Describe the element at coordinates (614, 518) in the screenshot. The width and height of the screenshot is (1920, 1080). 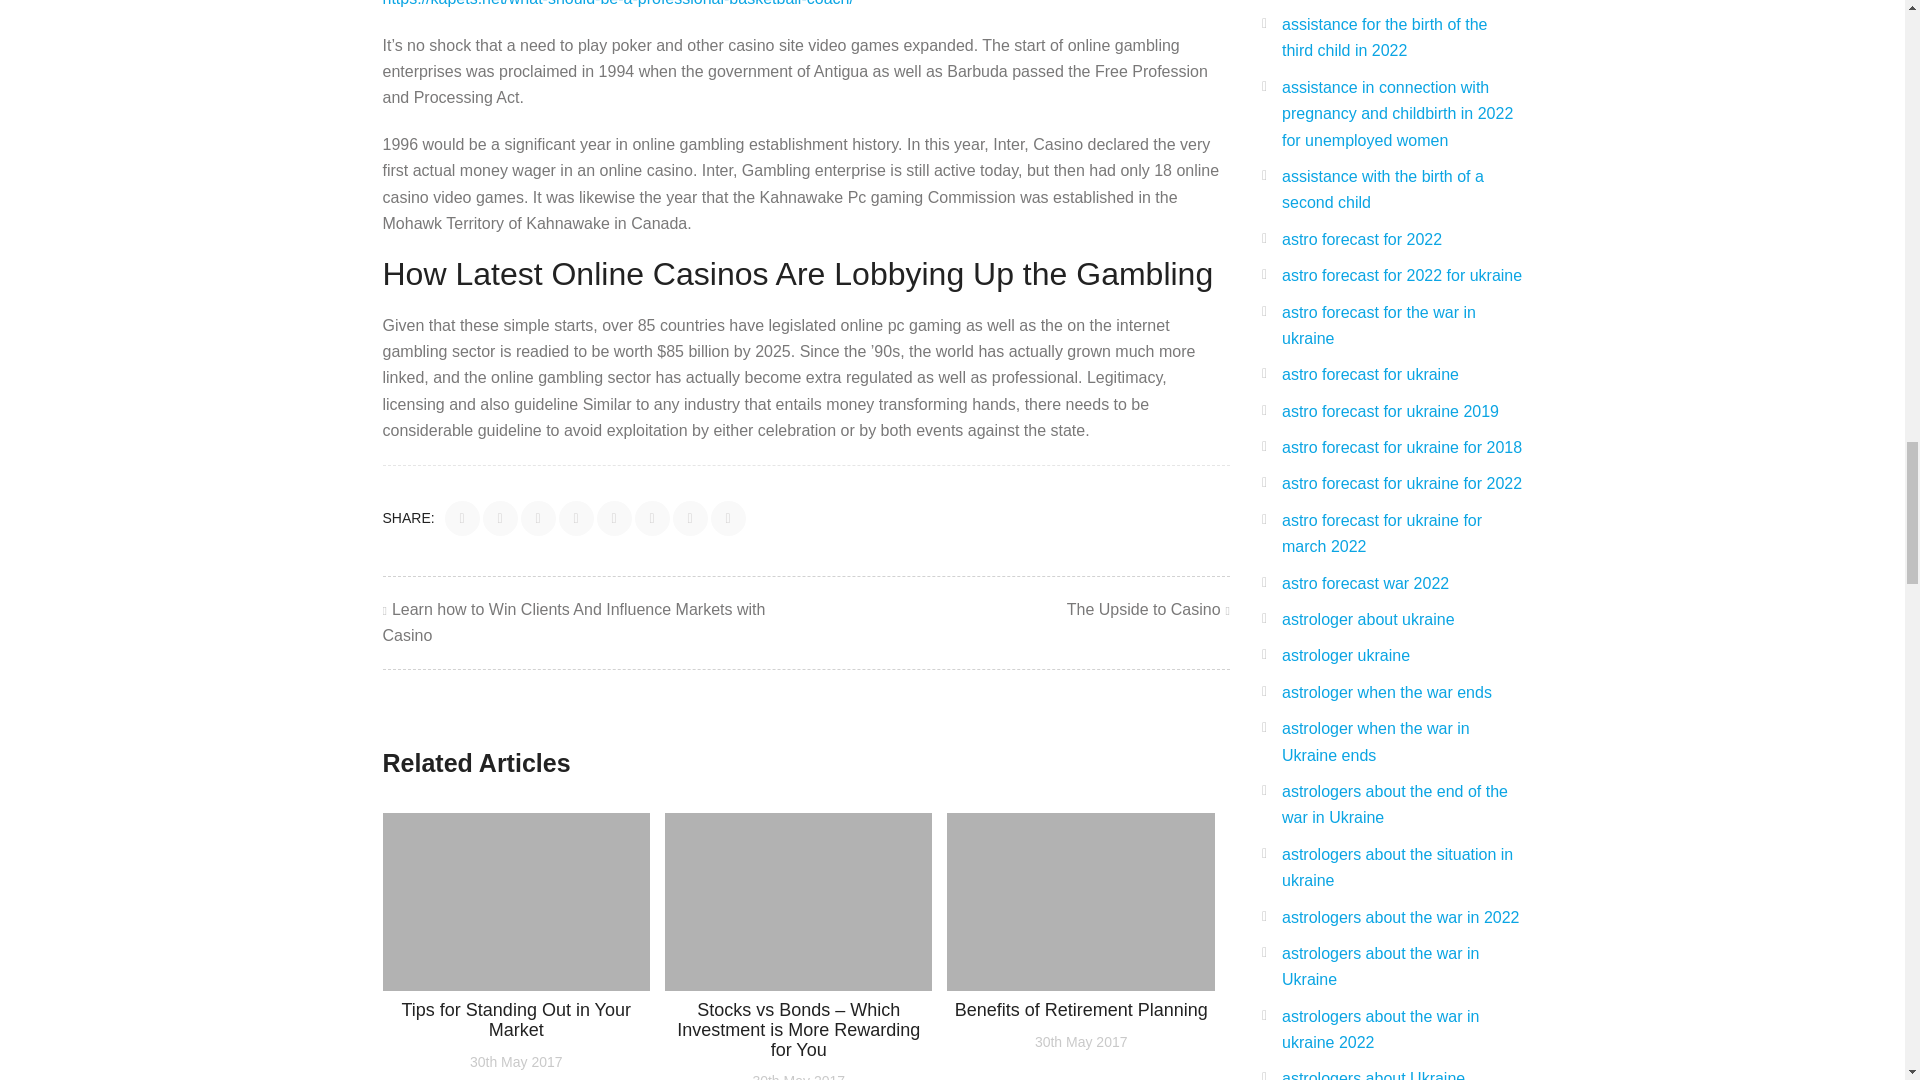
I see `Share on Pinterest` at that location.